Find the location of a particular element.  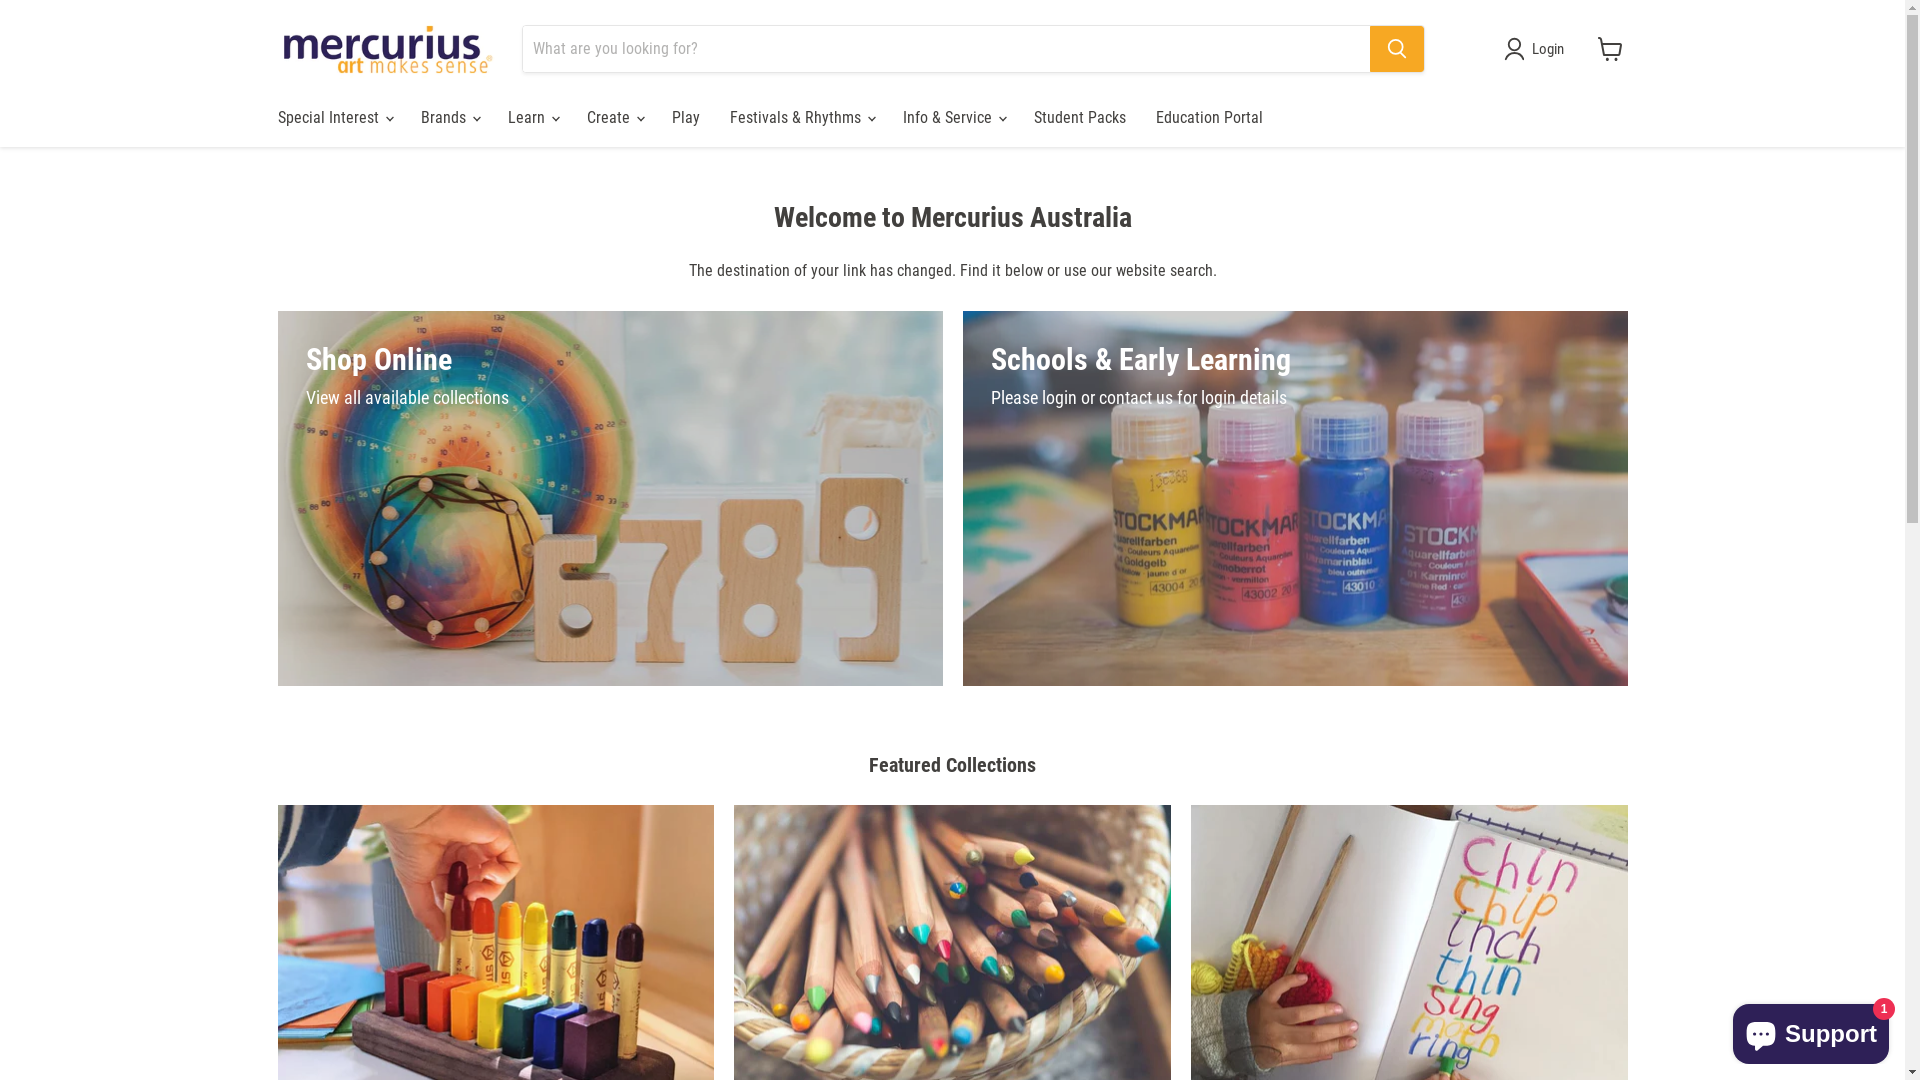

Student Packs is located at coordinates (1078, 118).